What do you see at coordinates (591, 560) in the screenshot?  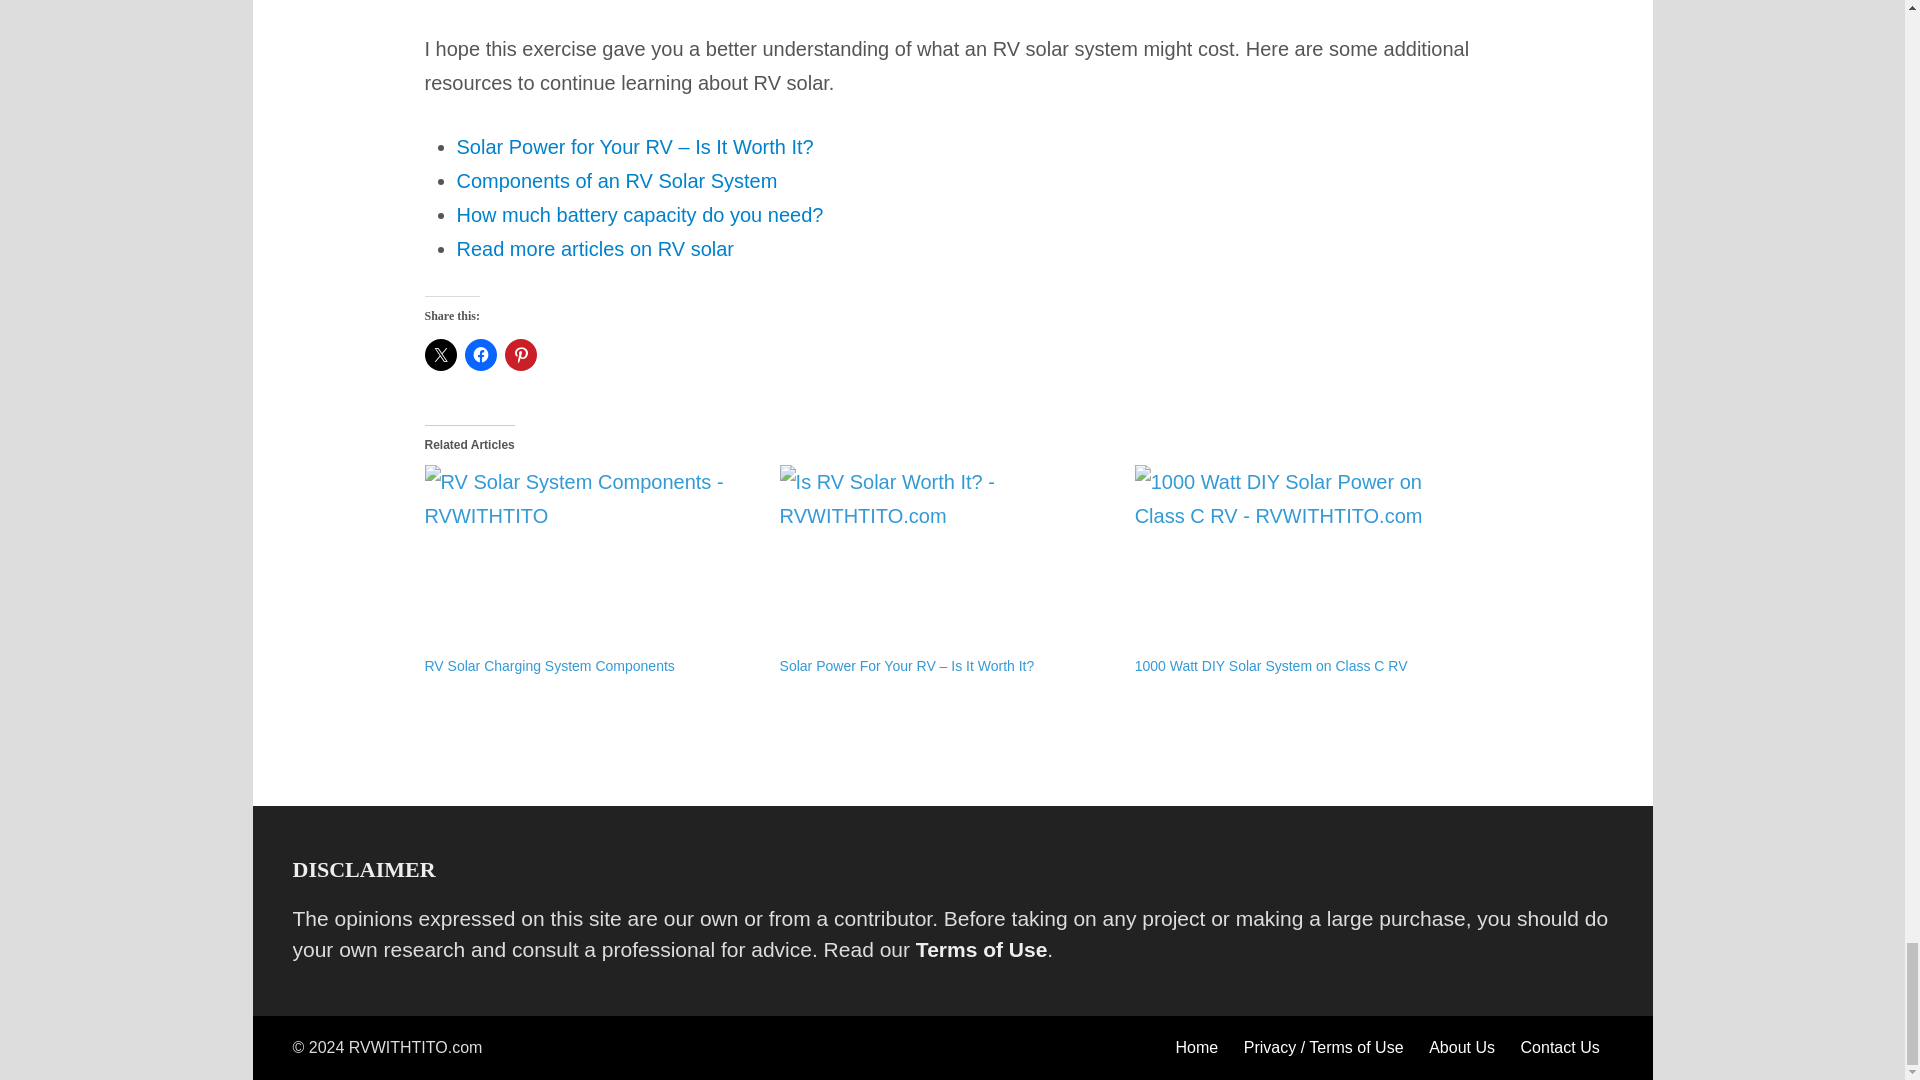 I see `RV Solar Charging System Components` at bounding box center [591, 560].